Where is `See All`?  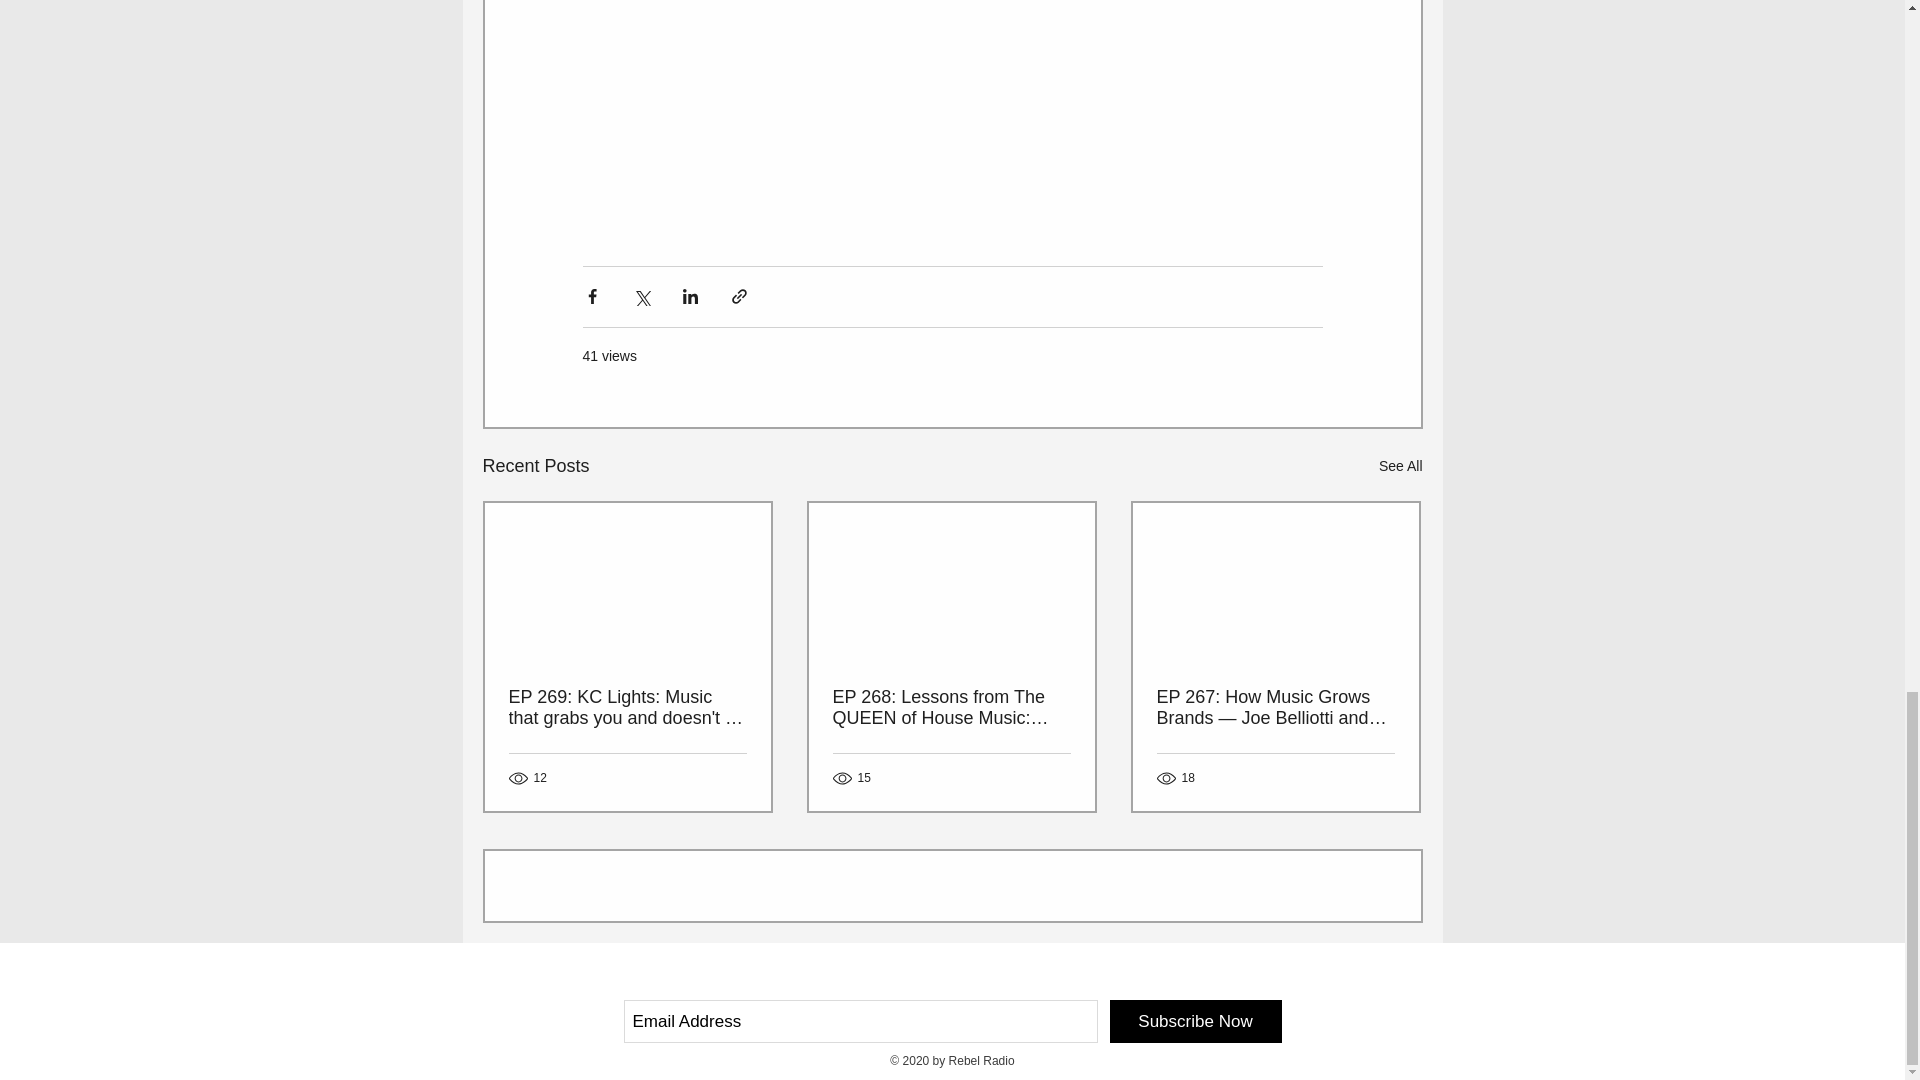 See All is located at coordinates (1400, 465).